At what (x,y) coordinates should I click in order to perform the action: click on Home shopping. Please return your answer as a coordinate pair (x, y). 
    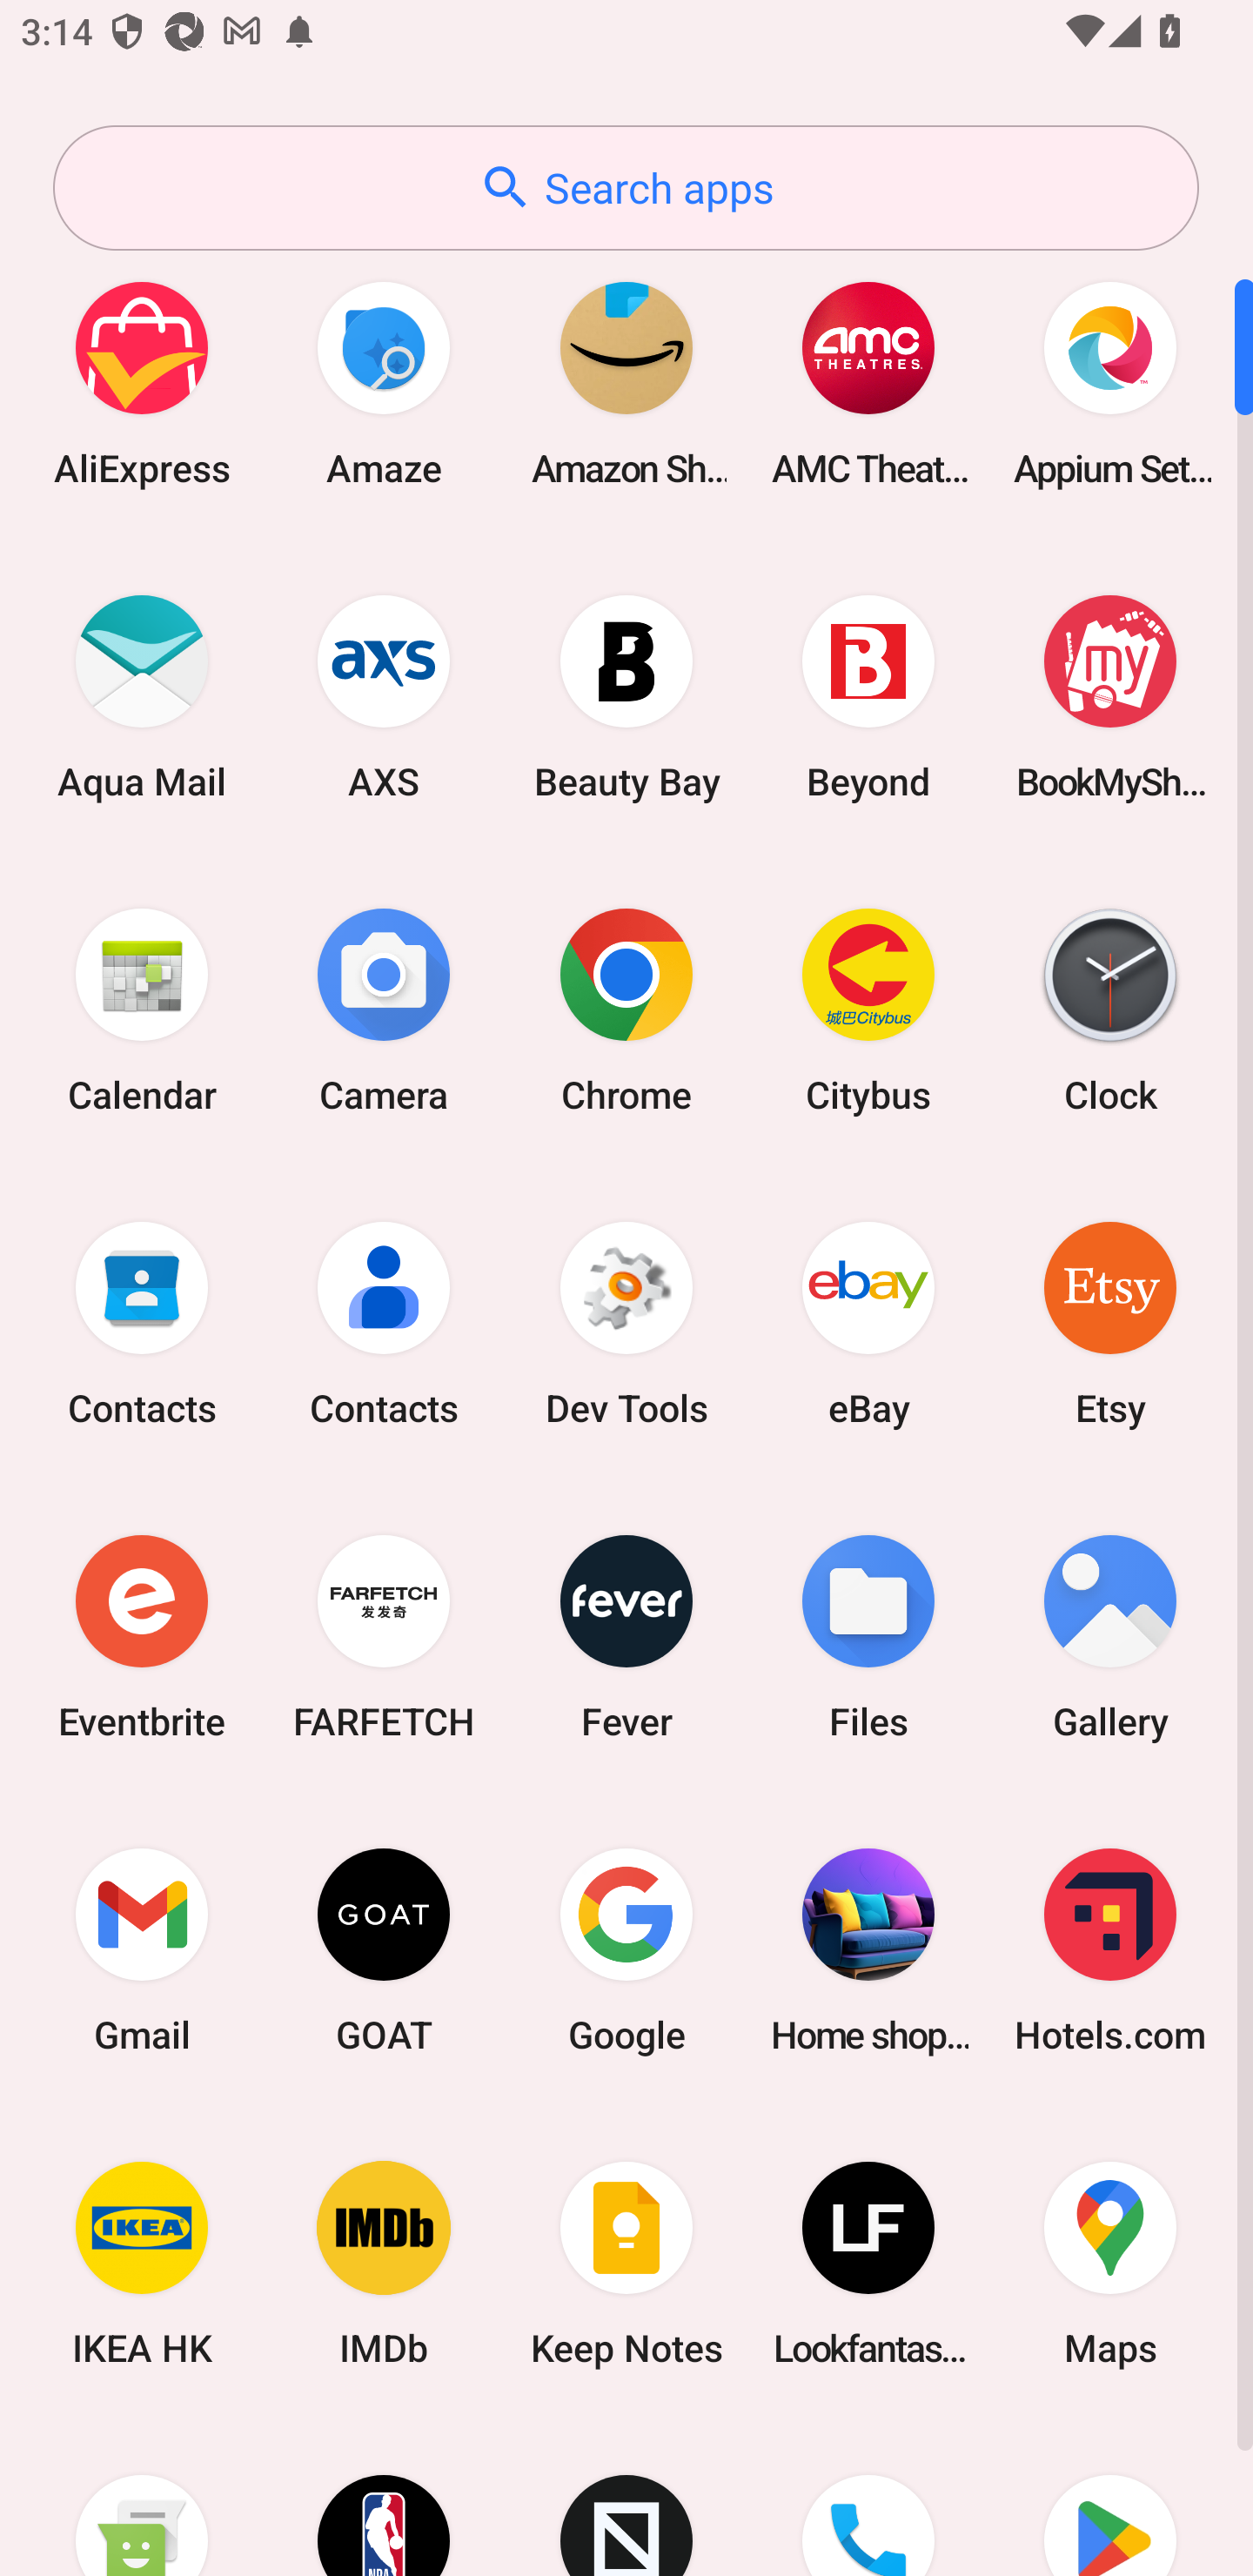
    Looking at the image, I should click on (868, 1949).